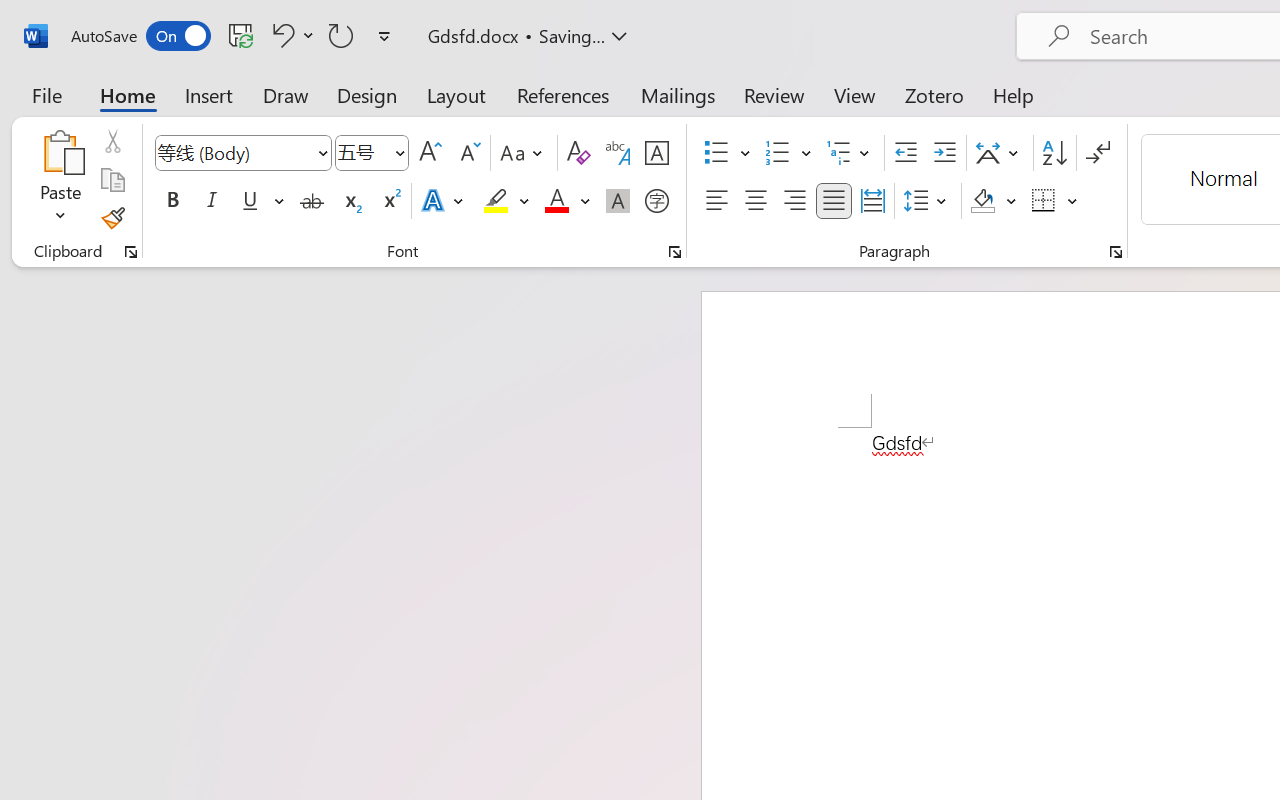 The image size is (1280, 800). What do you see at coordinates (556, 201) in the screenshot?
I see `Font Color Red` at bounding box center [556, 201].